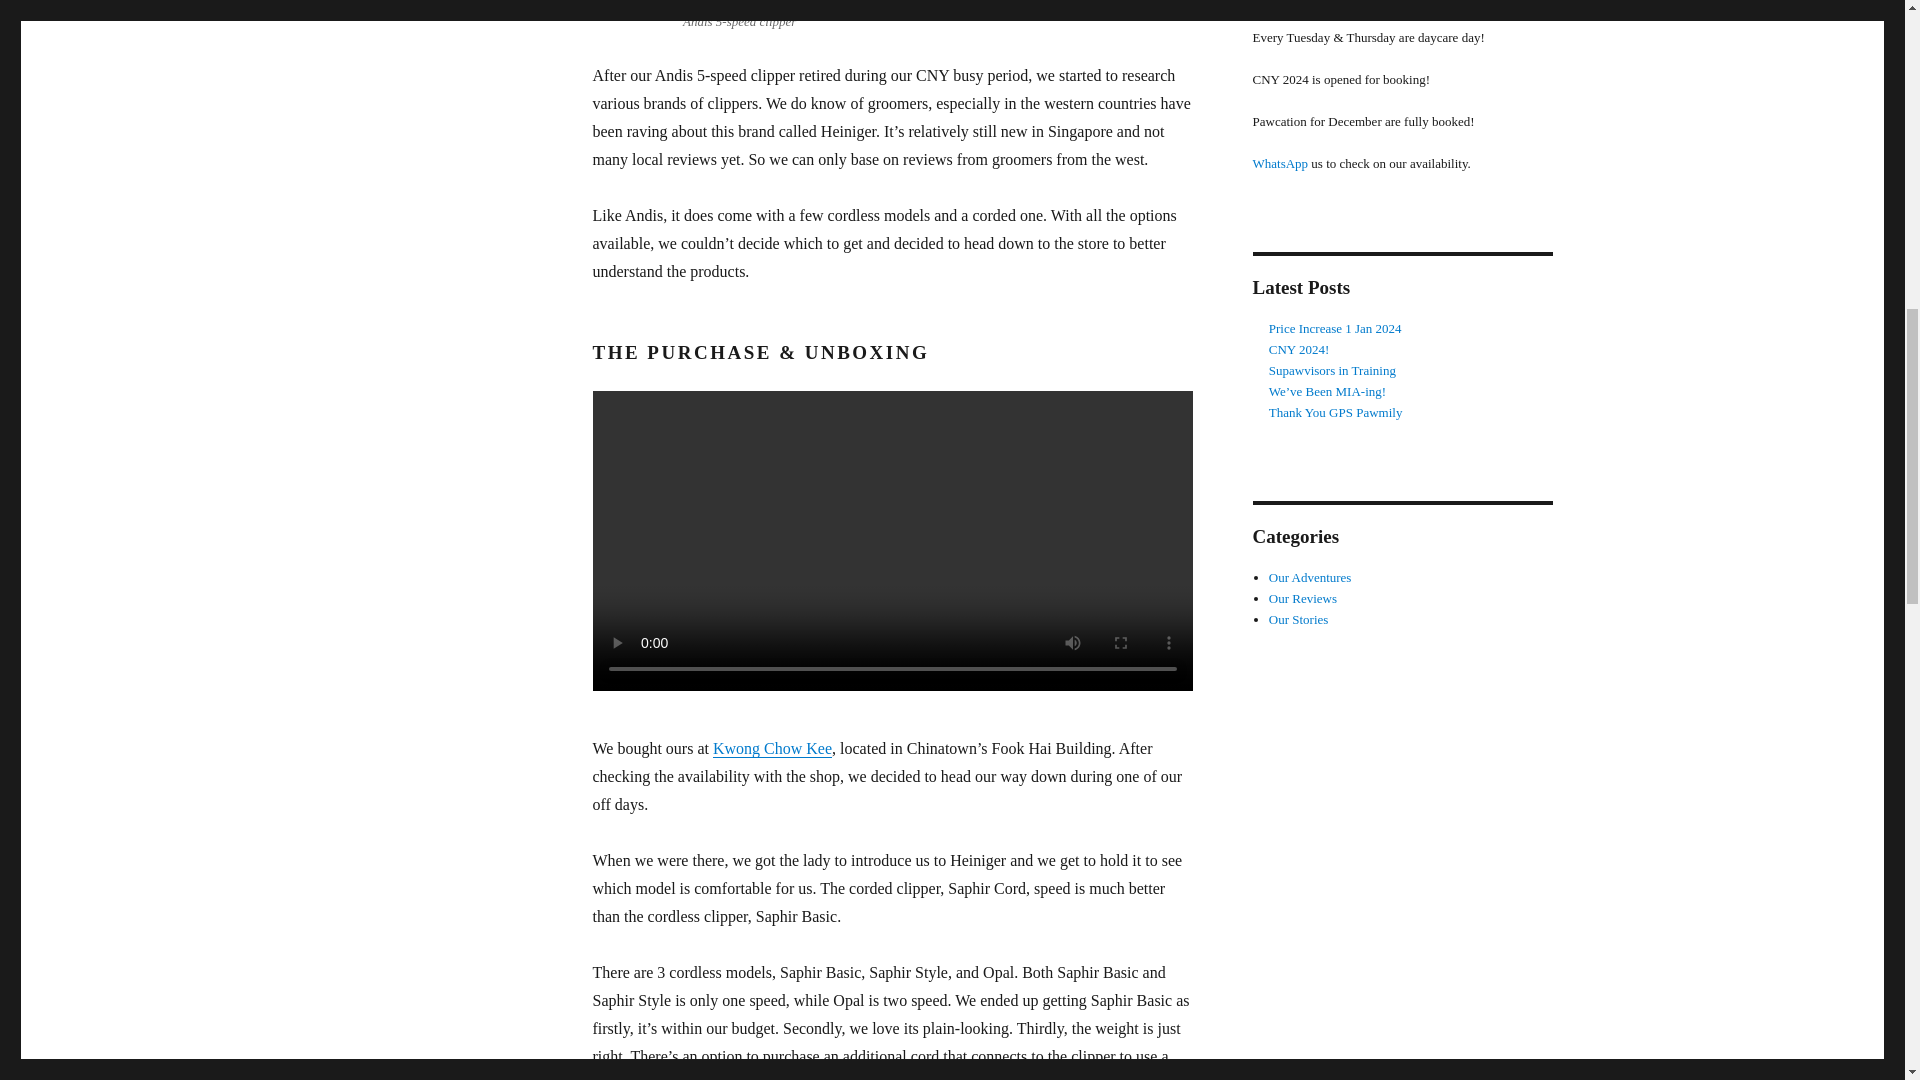 Image resolution: width=1920 pixels, height=1080 pixels. Describe the element at coordinates (1302, 598) in the screenshot. I see `Our Reviews` at that location.